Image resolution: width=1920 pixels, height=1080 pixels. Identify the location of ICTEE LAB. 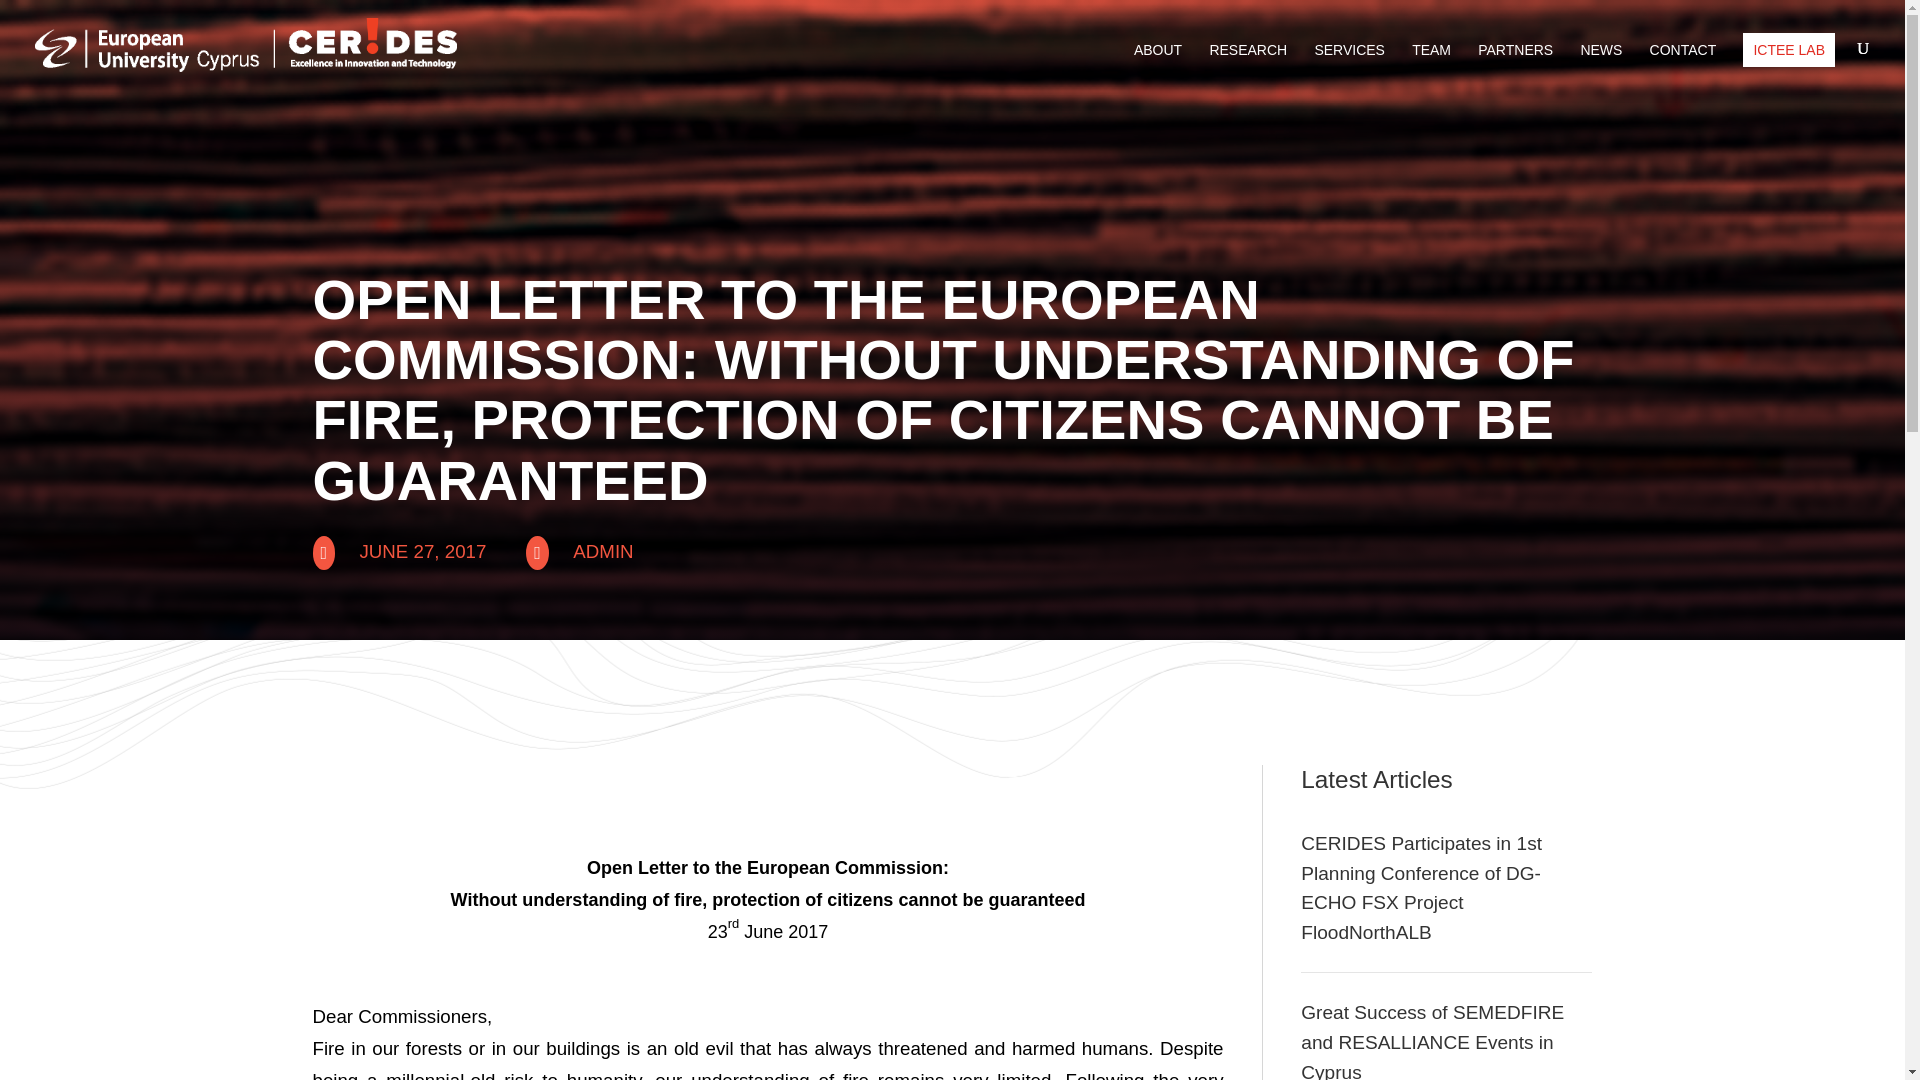
(1789, 50).